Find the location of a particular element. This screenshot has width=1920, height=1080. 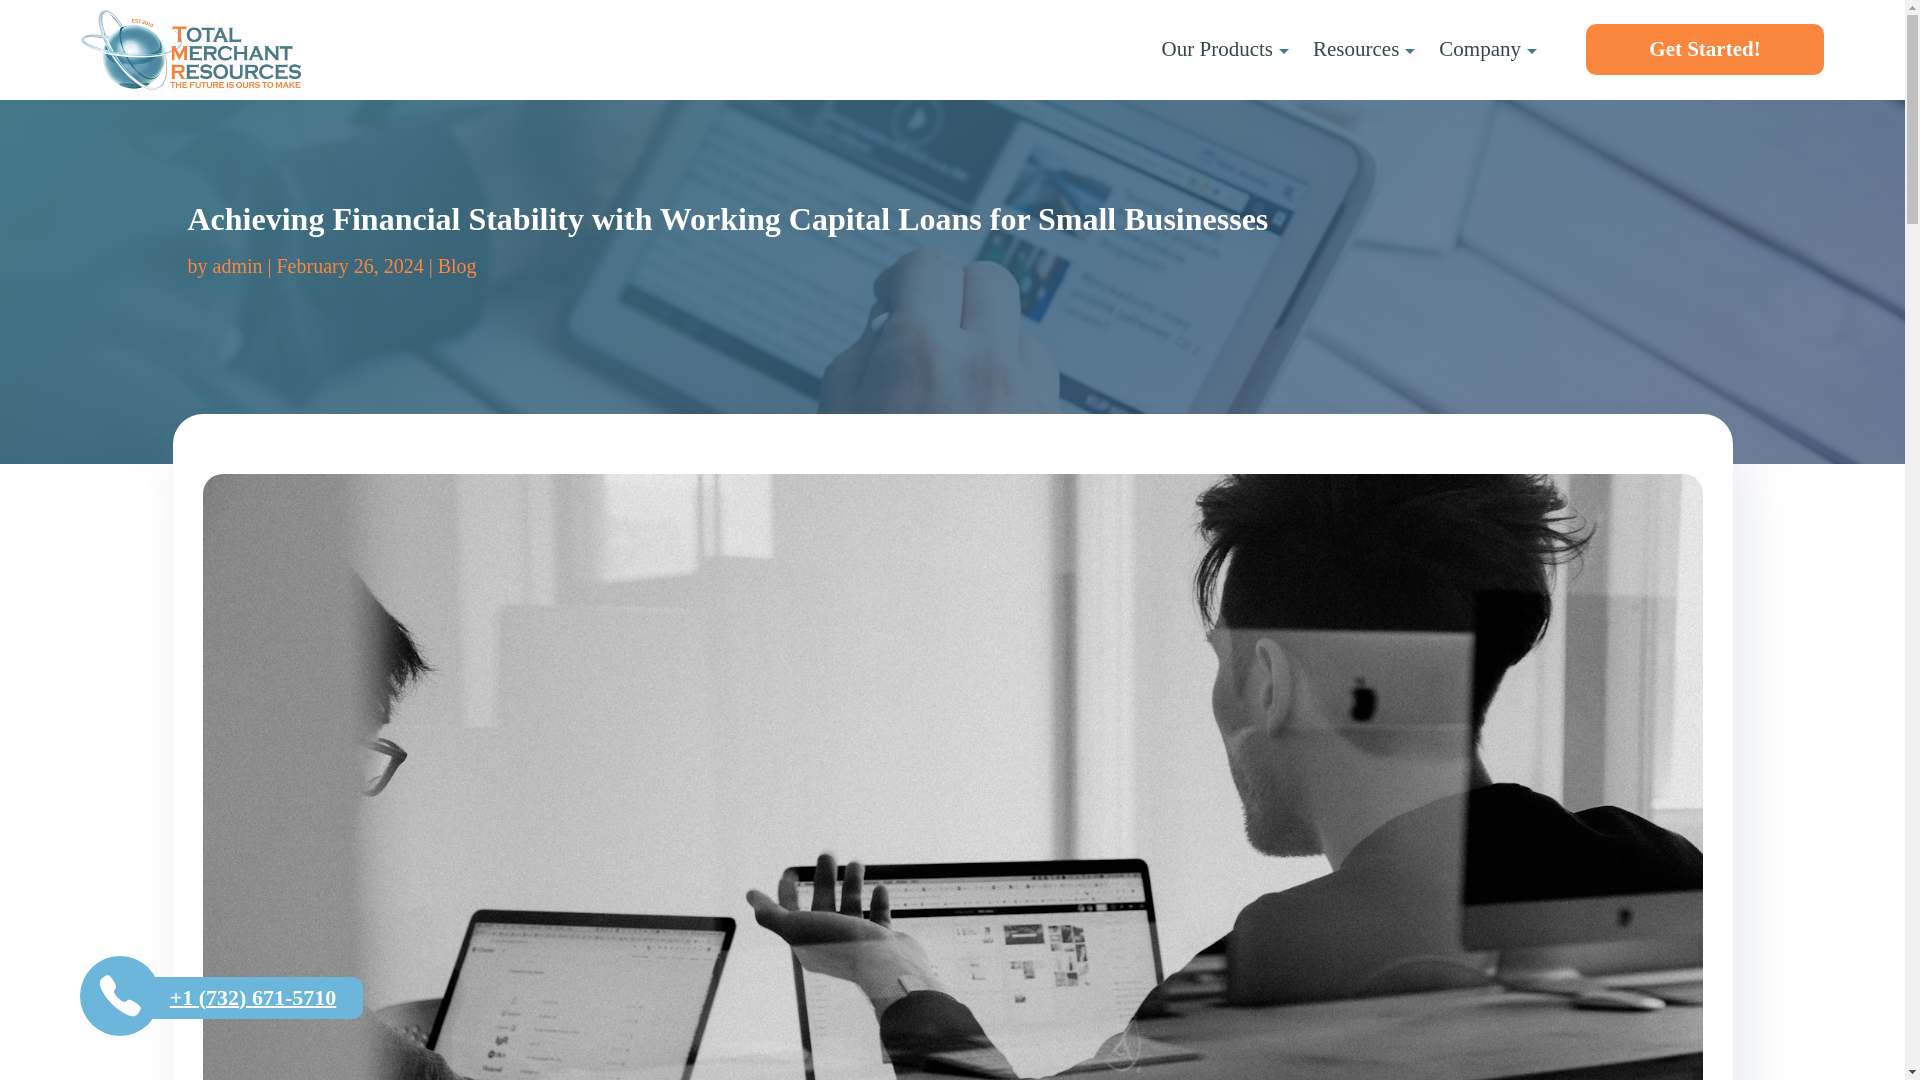

Resources is located at coordinates (1376, 48).